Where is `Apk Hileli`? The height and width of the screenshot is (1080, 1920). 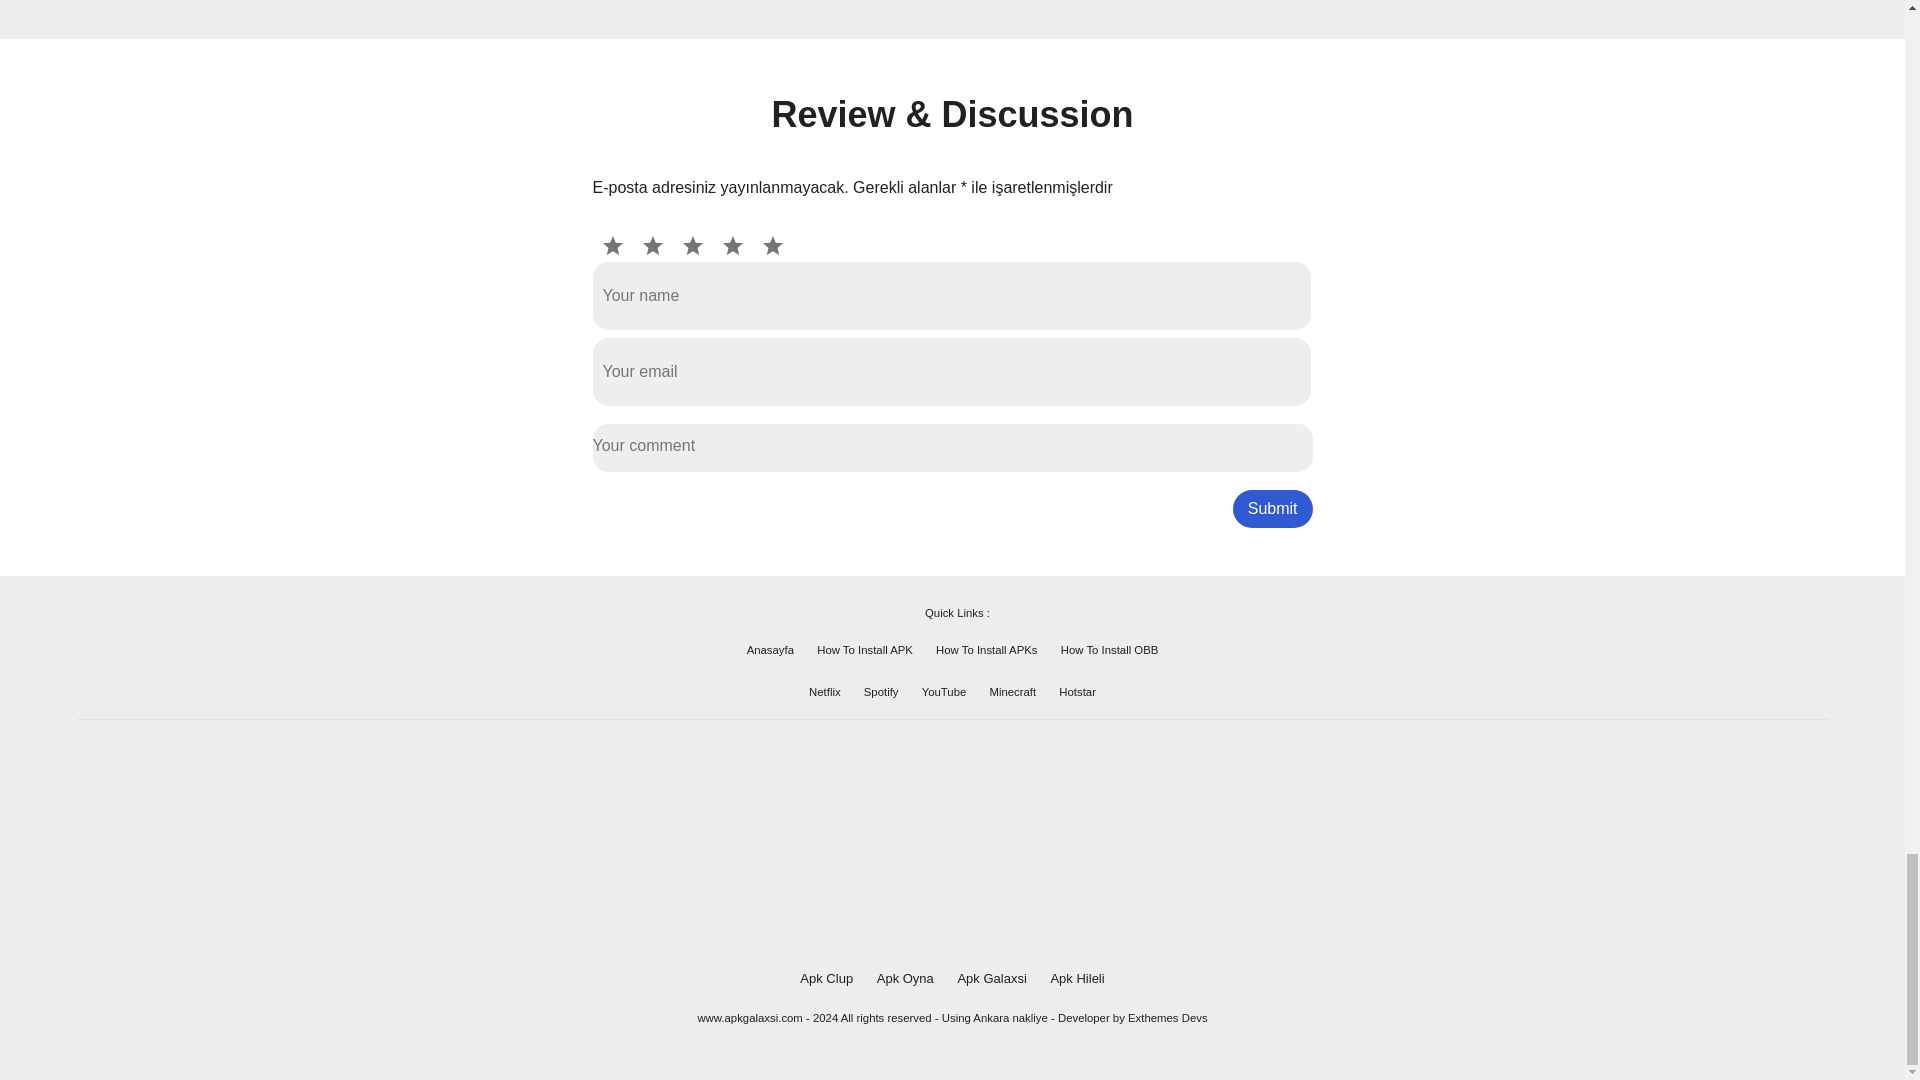
Apk Hileli is located at coordinates (1077, 978).